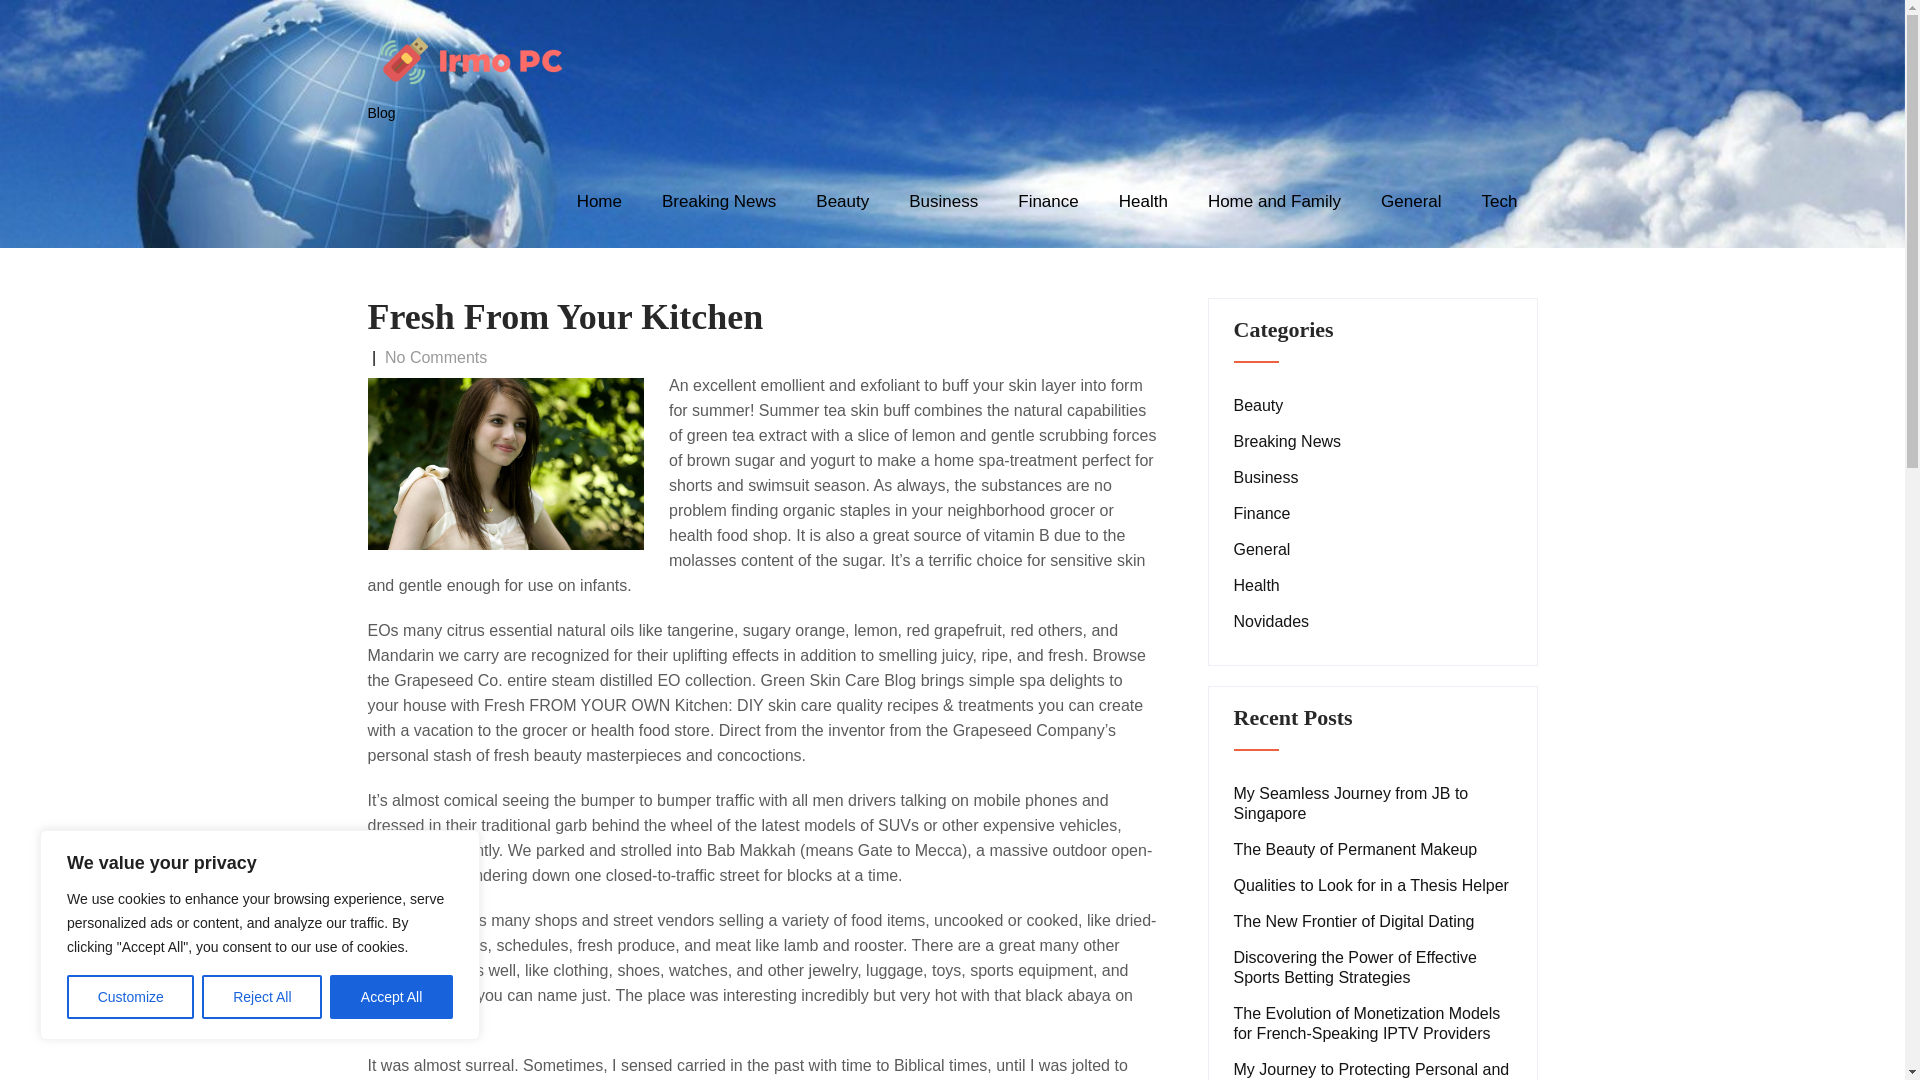 The image size is (1920, 1080). I want to click on Breaking News, so click(1288, 442).